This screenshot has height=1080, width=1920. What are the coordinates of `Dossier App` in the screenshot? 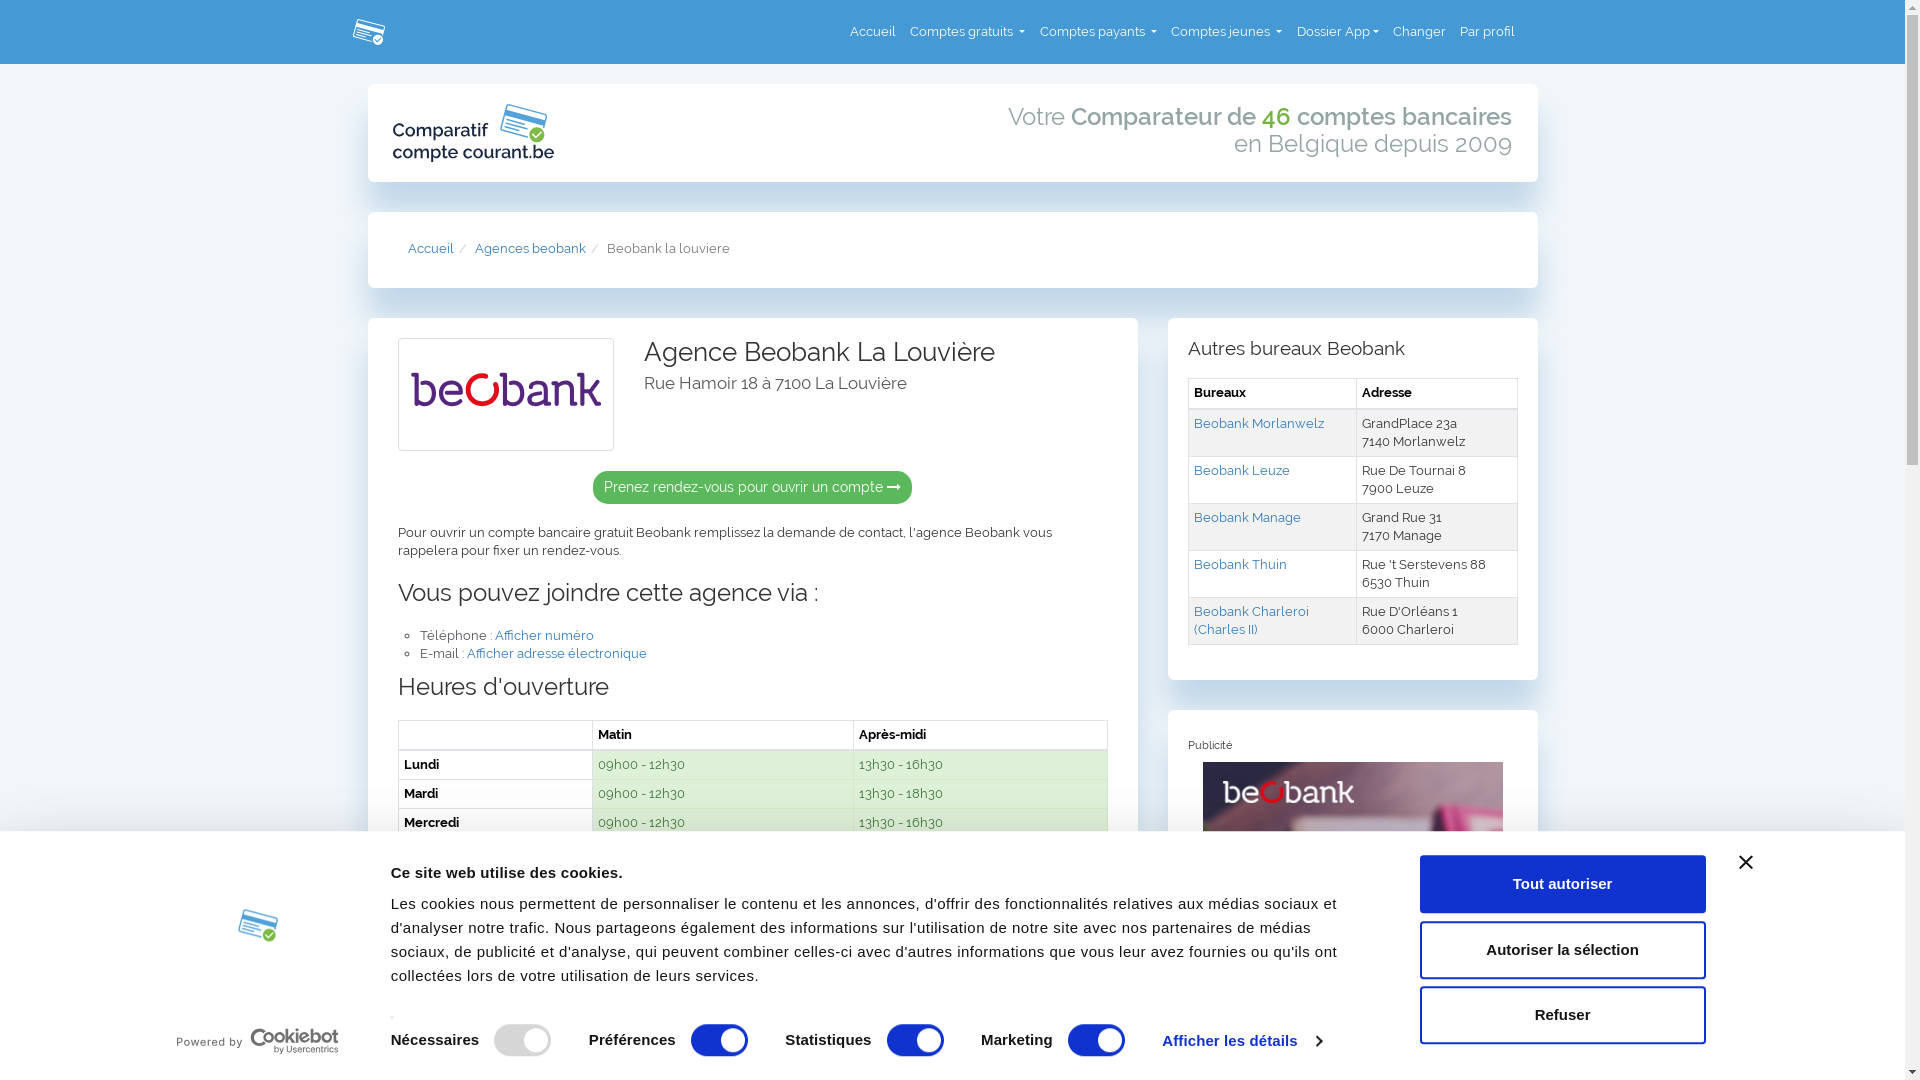 It's located at (1338, 32).